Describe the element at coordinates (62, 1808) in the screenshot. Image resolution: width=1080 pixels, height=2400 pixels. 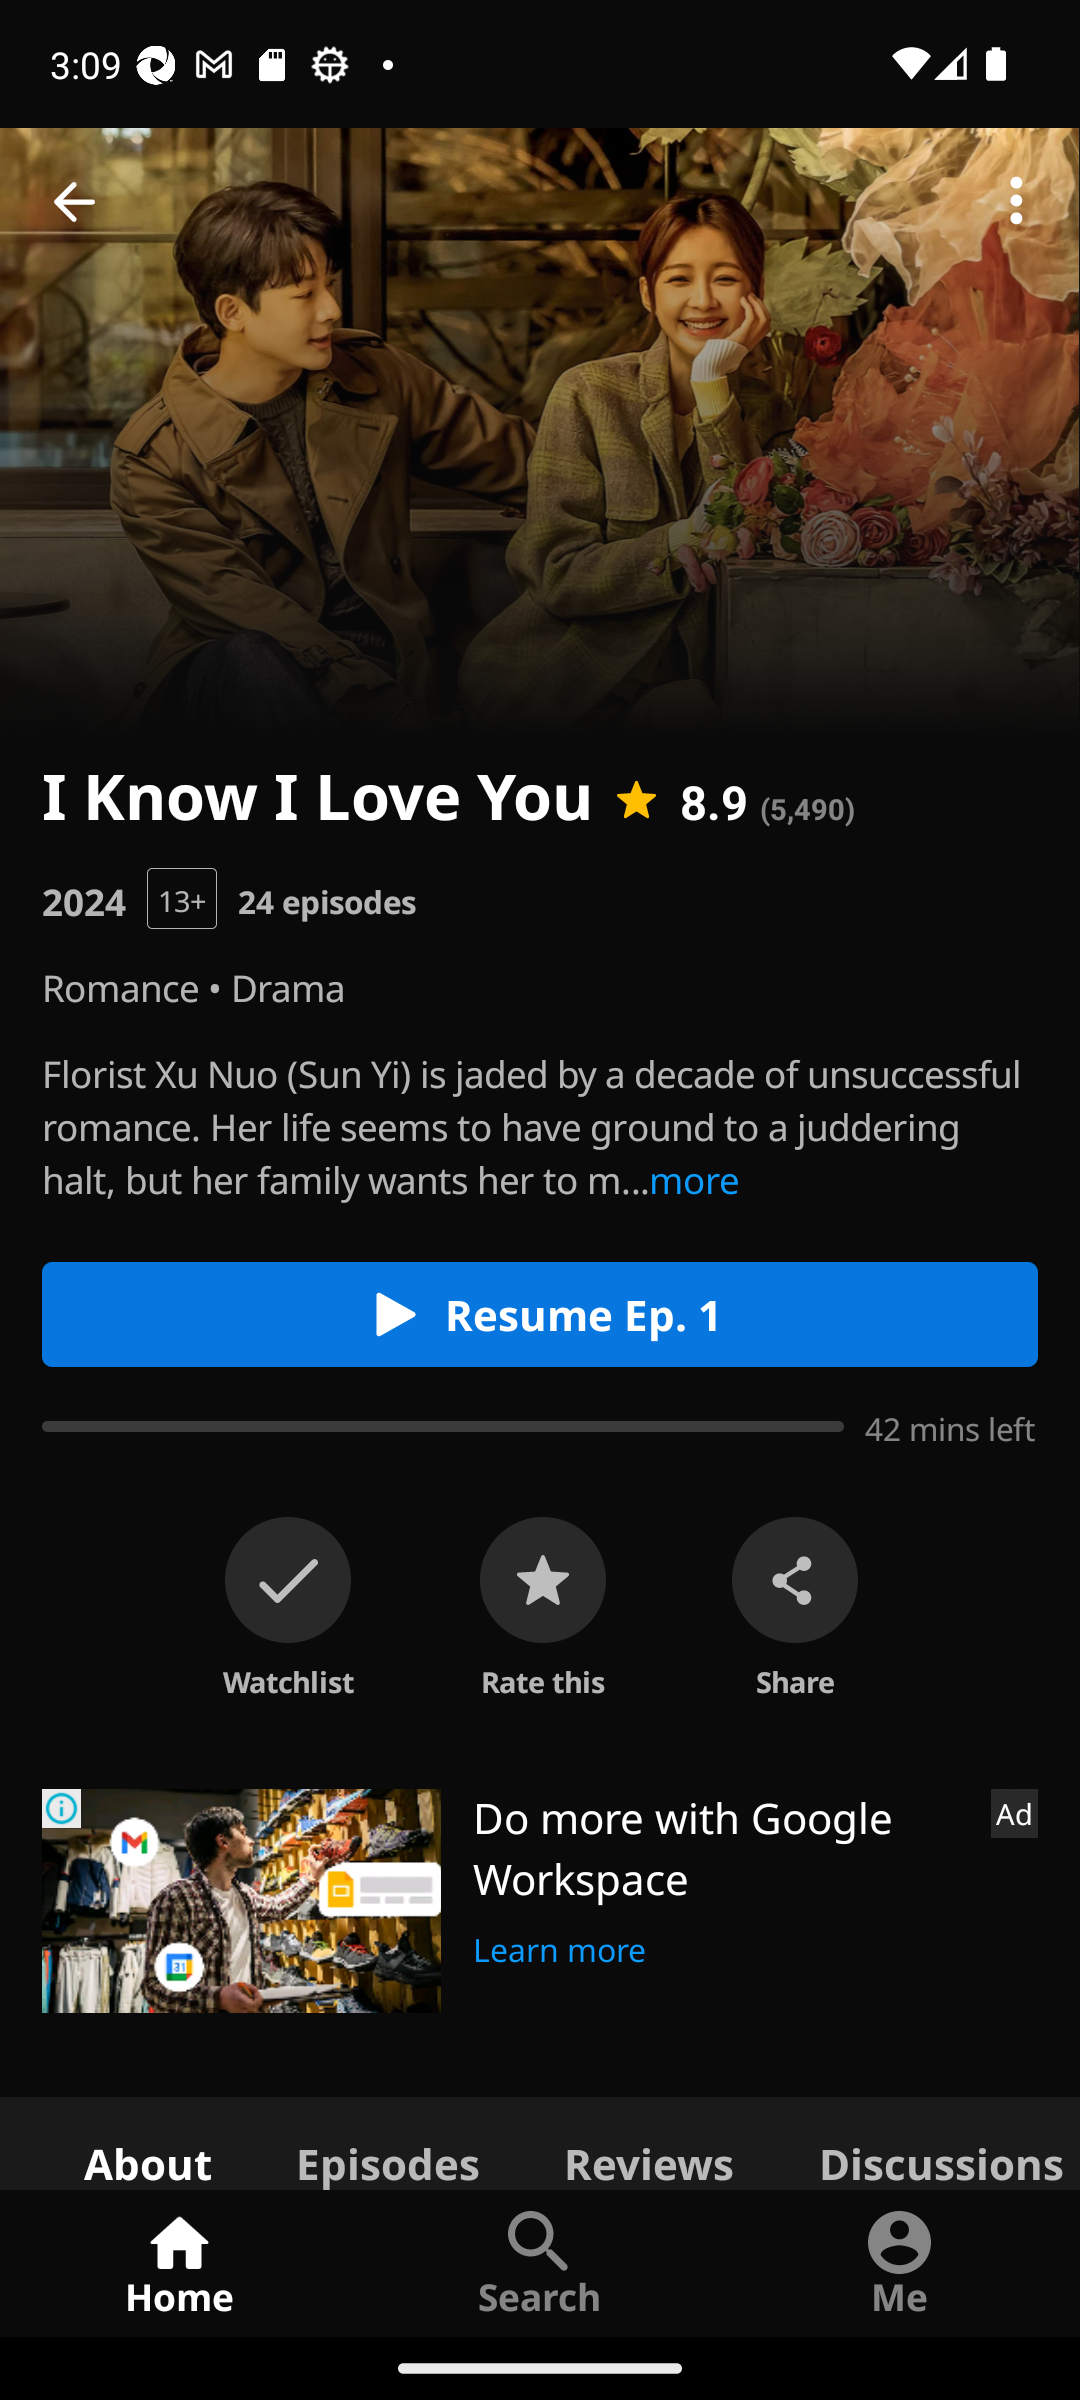
I see `Ad Choices Icon` at that location.